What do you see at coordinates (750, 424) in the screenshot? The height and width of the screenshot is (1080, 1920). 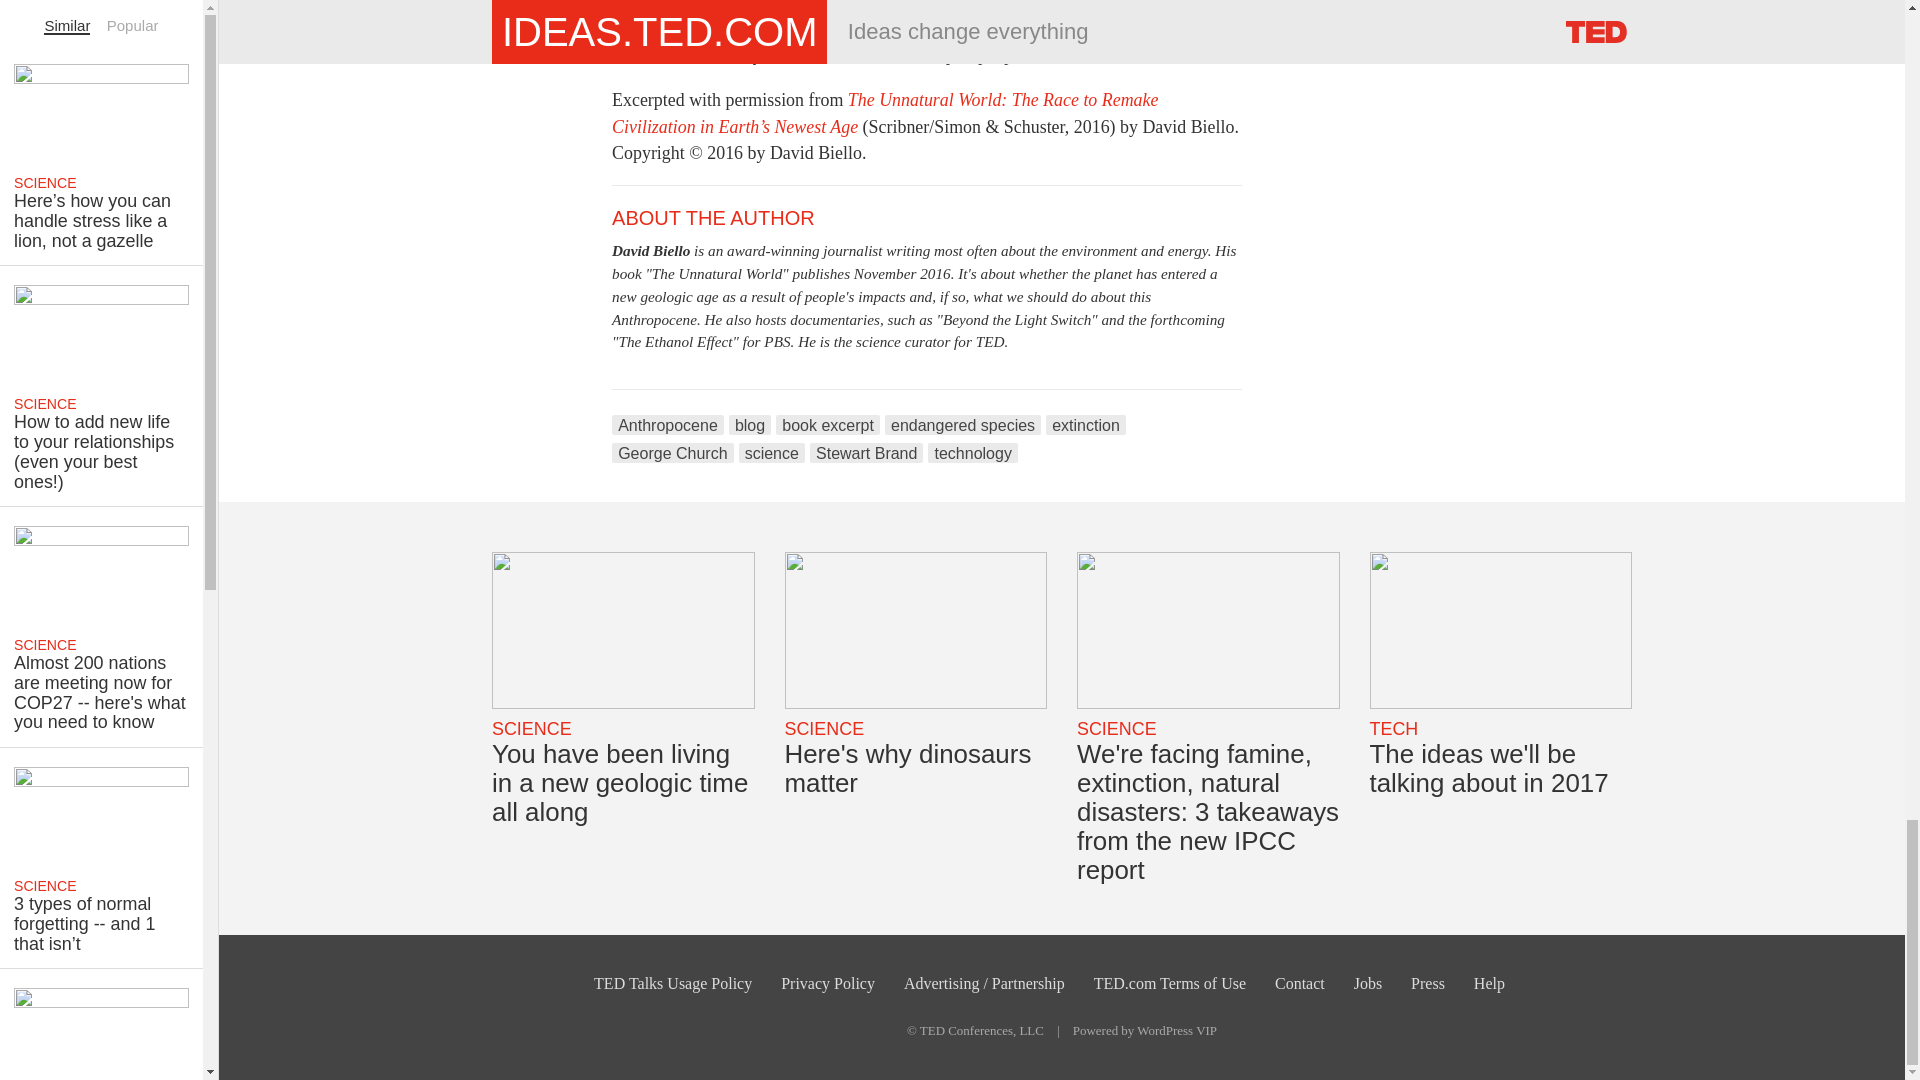 I see `blog` at bounding box center [750, 424].